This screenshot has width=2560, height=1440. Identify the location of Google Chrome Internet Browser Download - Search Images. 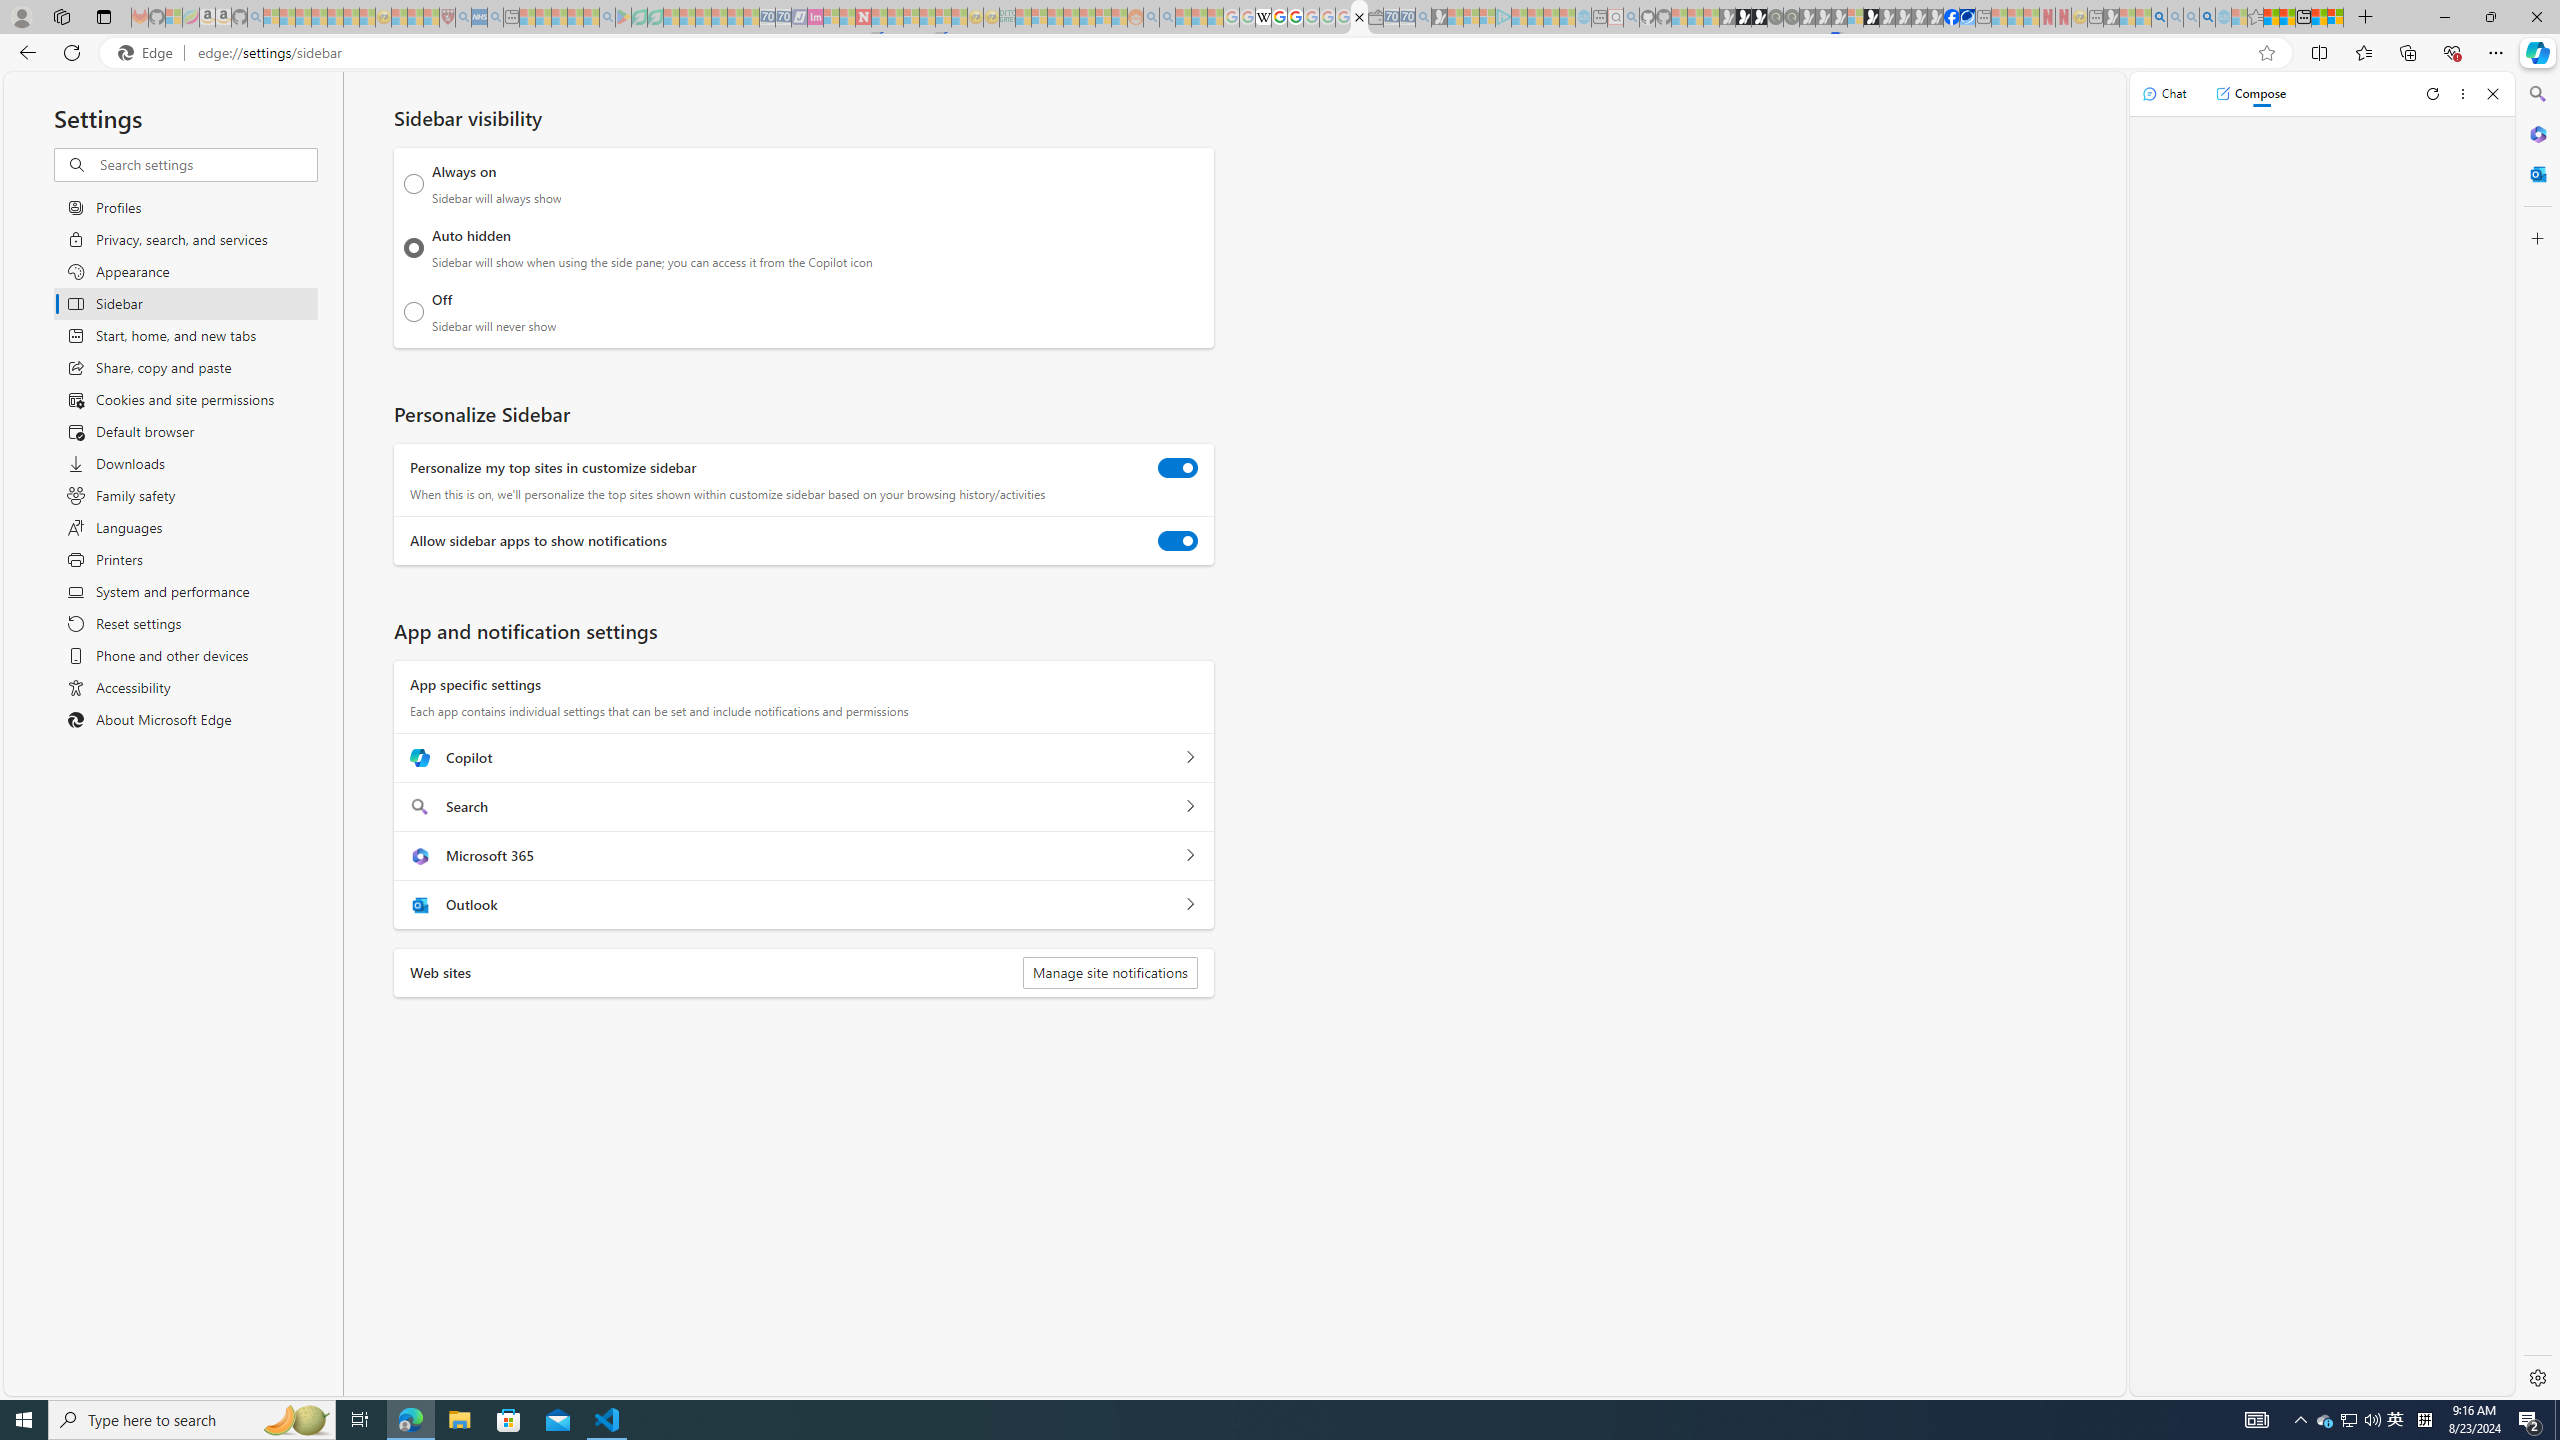
(2208, 17).